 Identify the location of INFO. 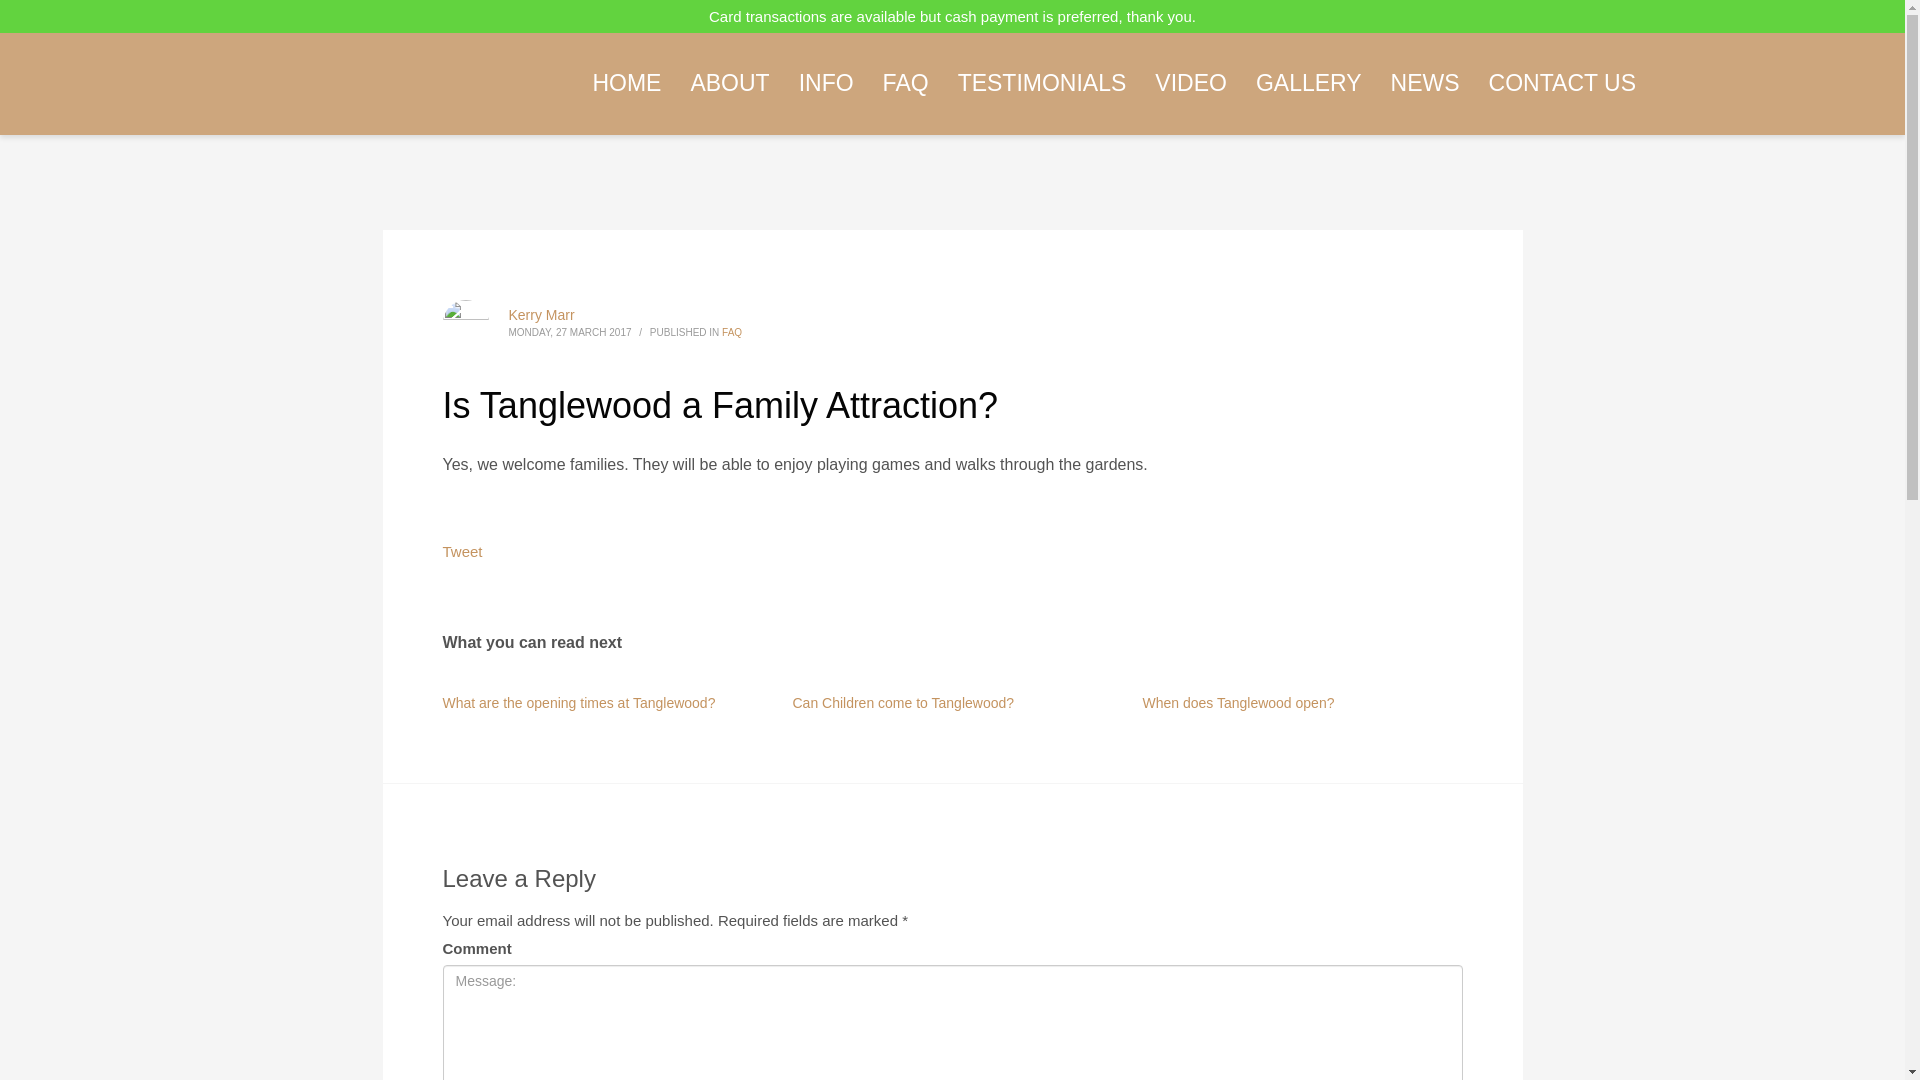
(826, 82).